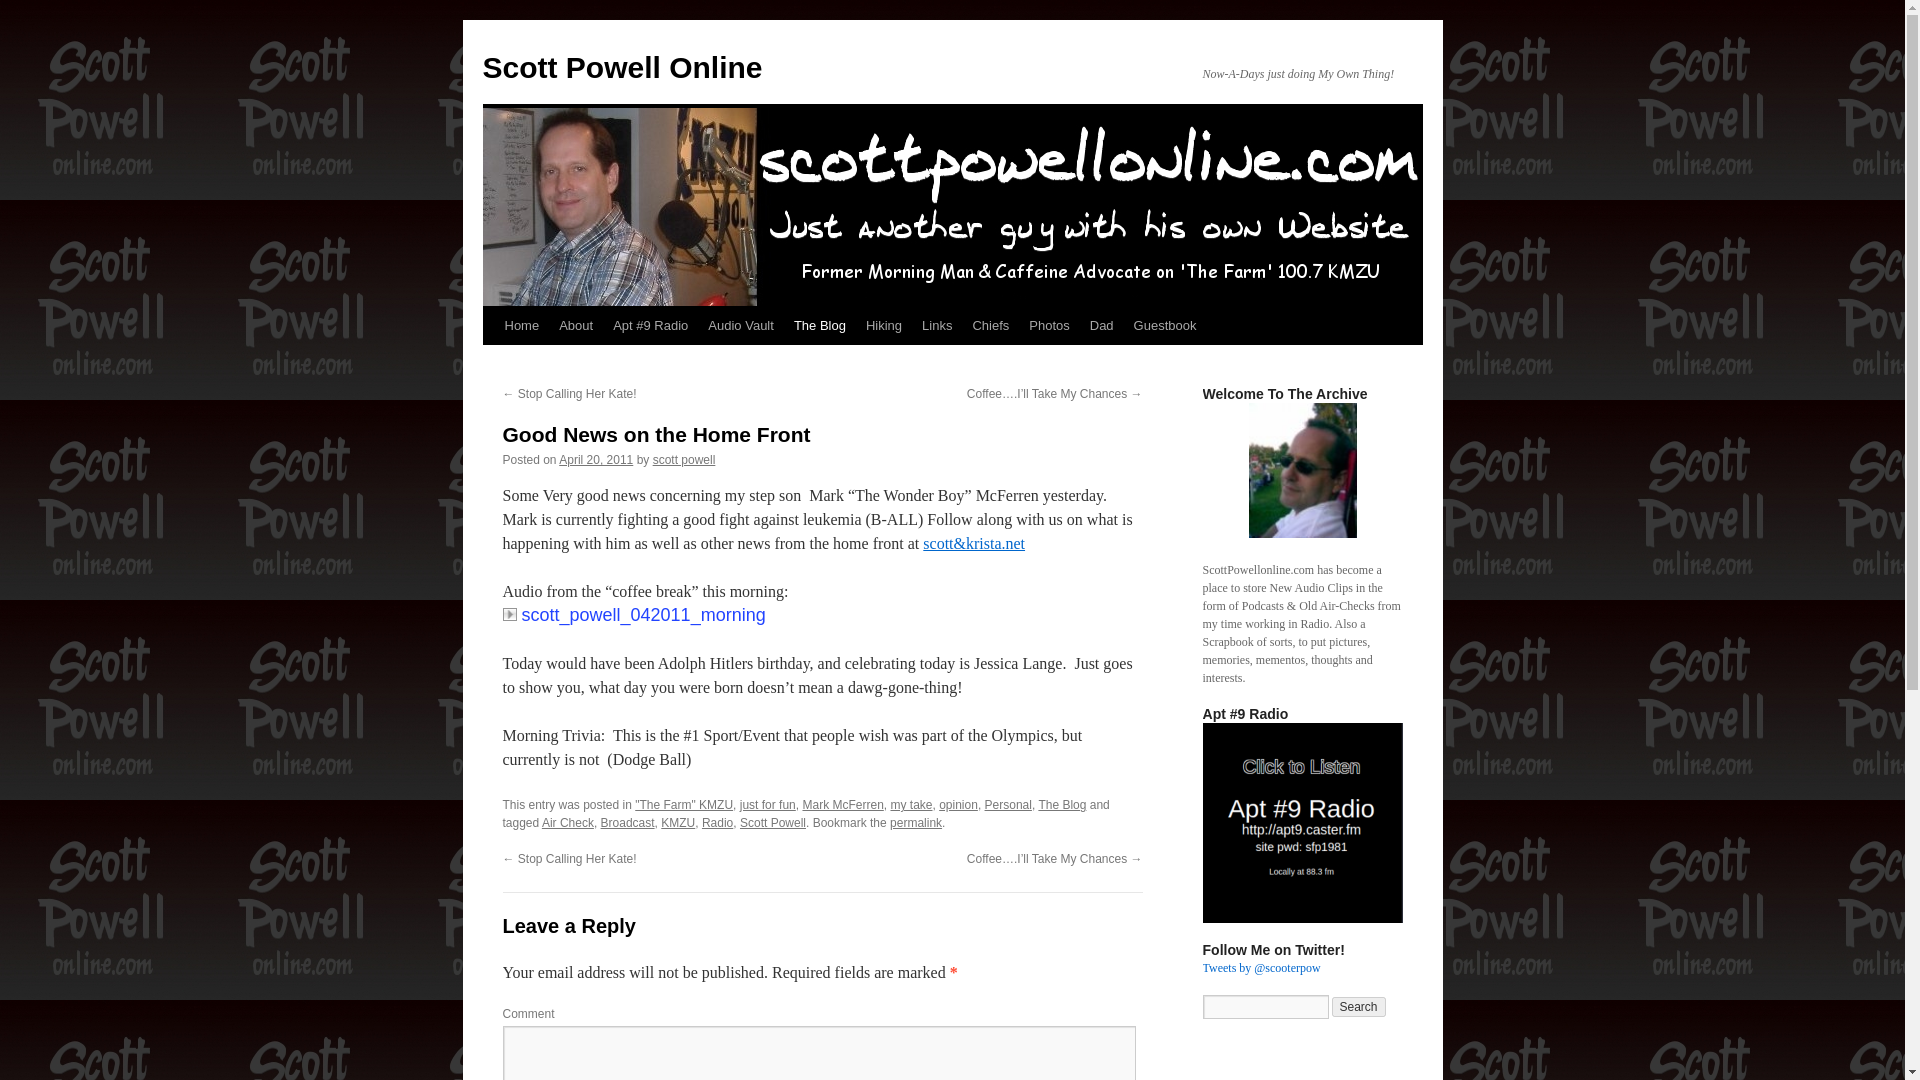 The height and width of the screenshot is (1080, 1920). Describe the element at coordinates (958, 805) in the screenshot. I see `opinion` at that location.